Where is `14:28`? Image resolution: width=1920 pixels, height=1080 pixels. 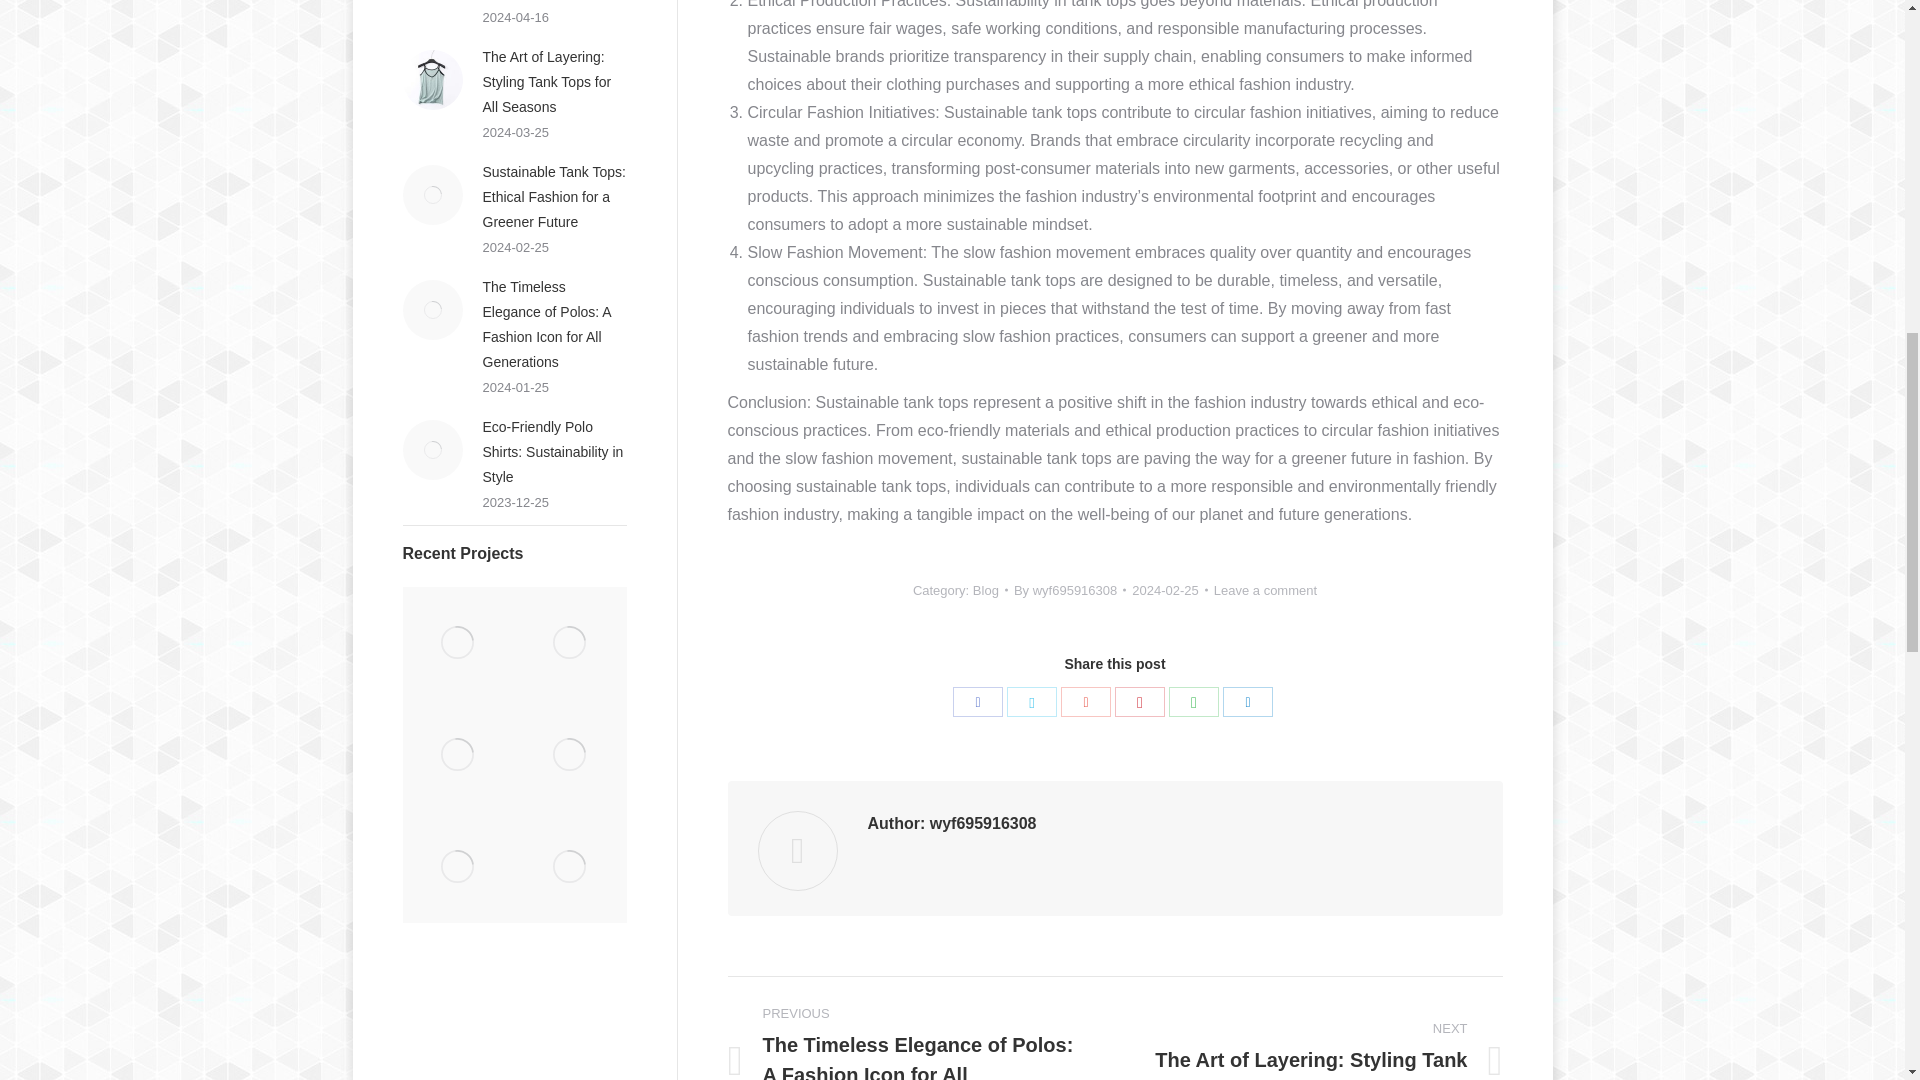
14:28 is located at coordinates (1170, 590).